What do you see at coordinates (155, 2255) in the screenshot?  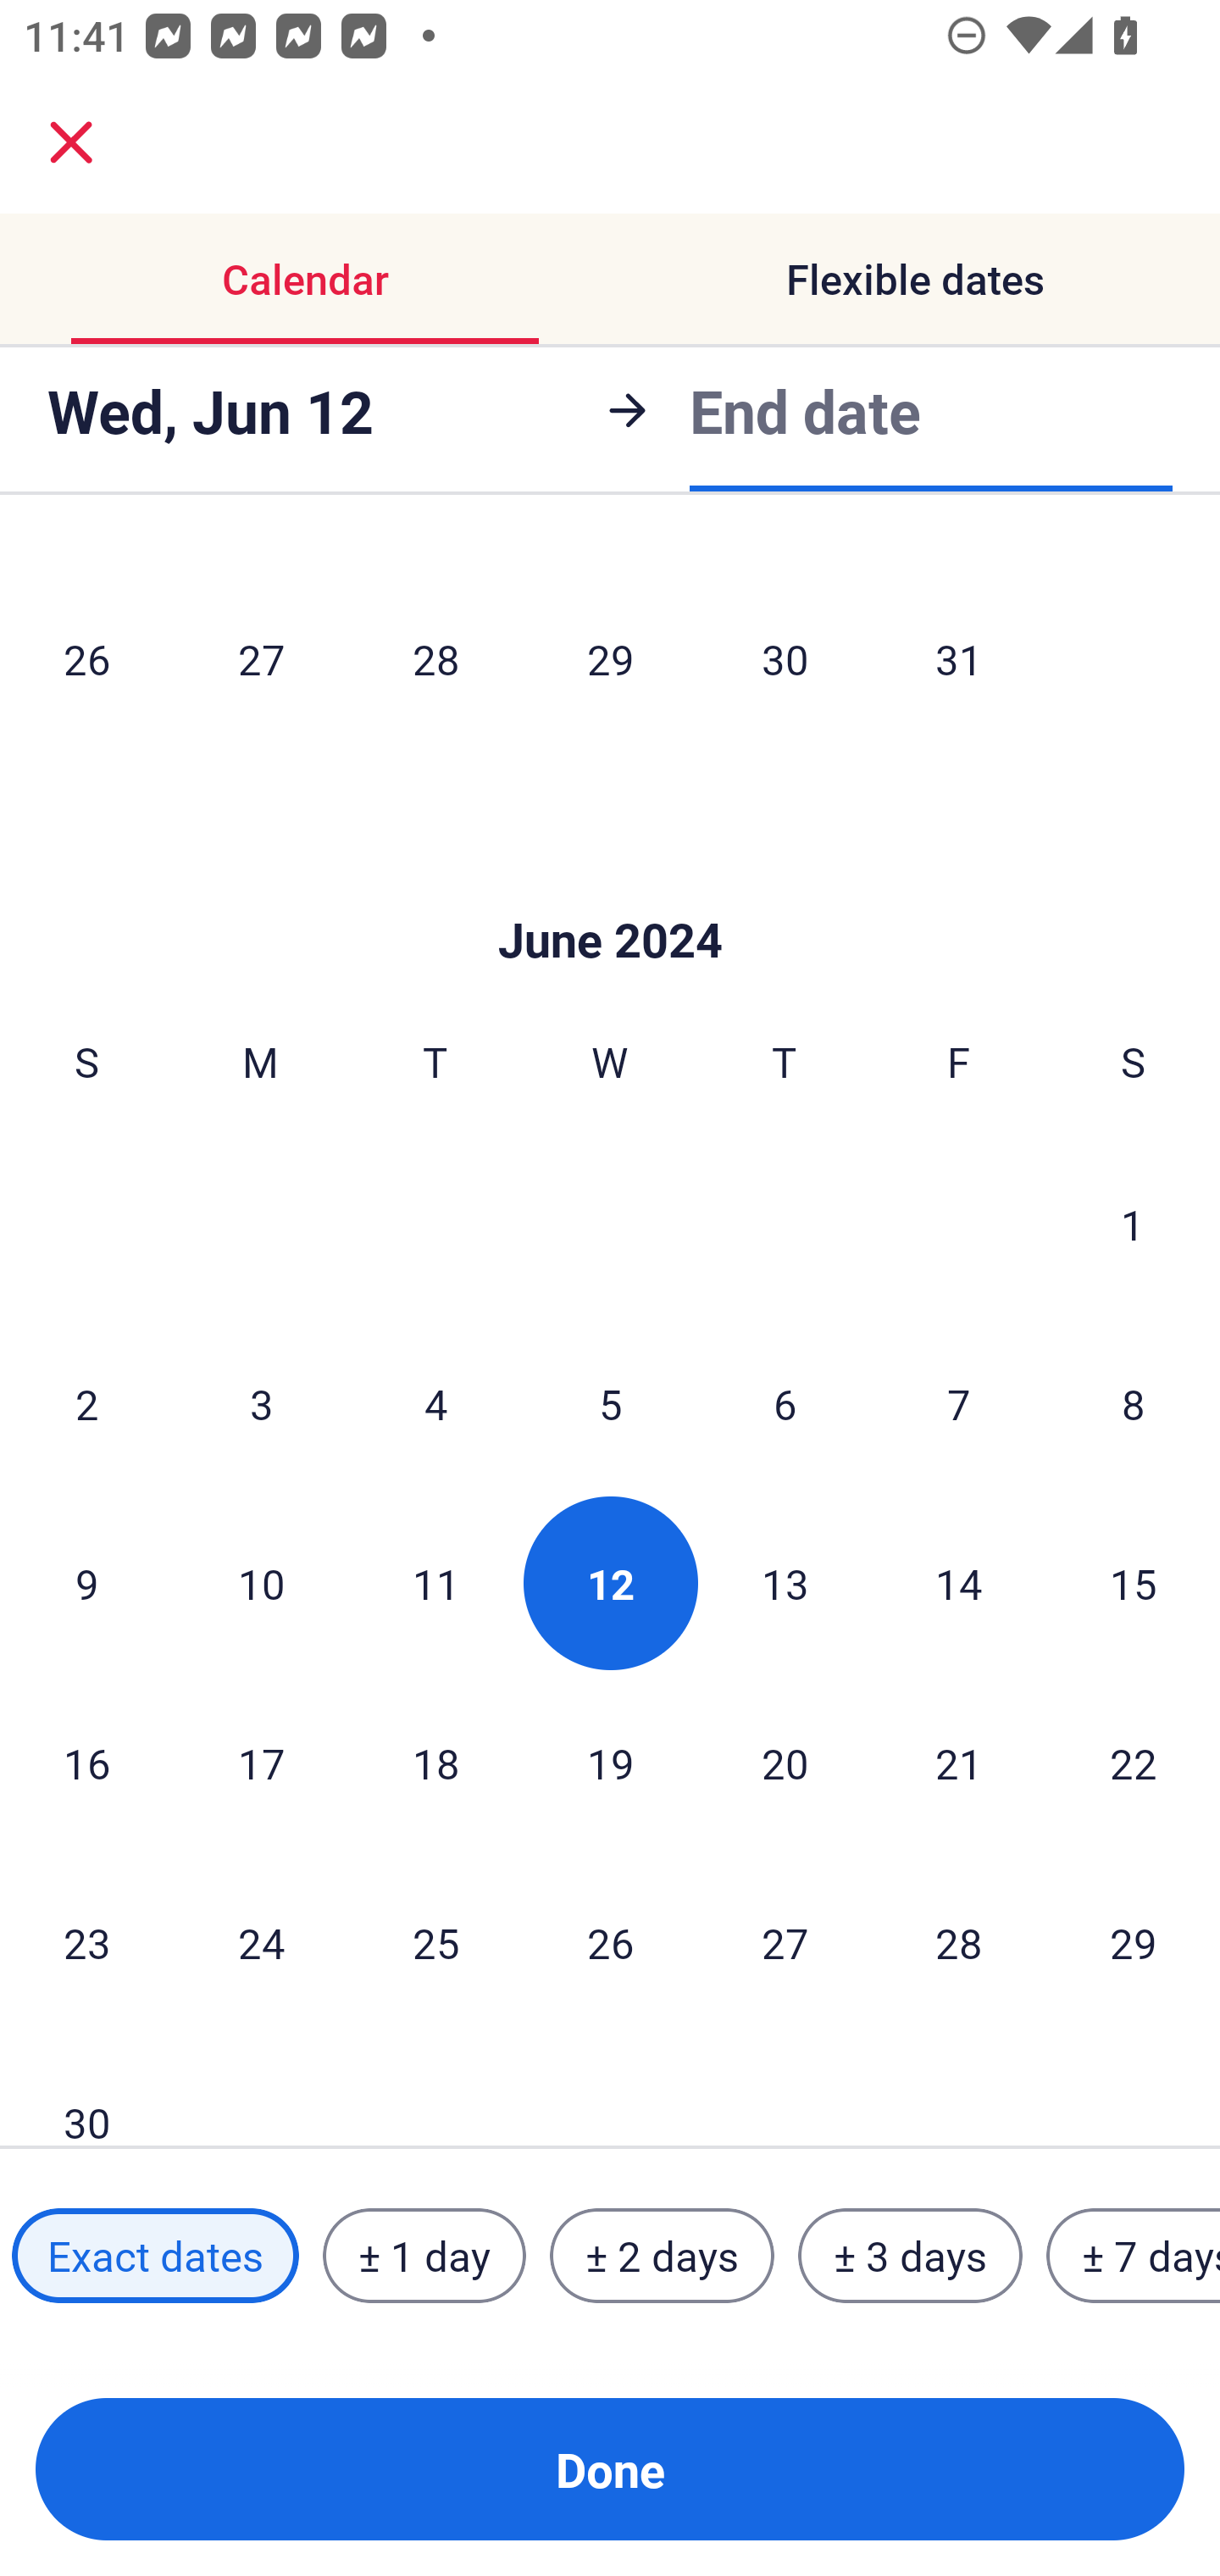 I see `Exact dates` at bounding box center [155, 2255].